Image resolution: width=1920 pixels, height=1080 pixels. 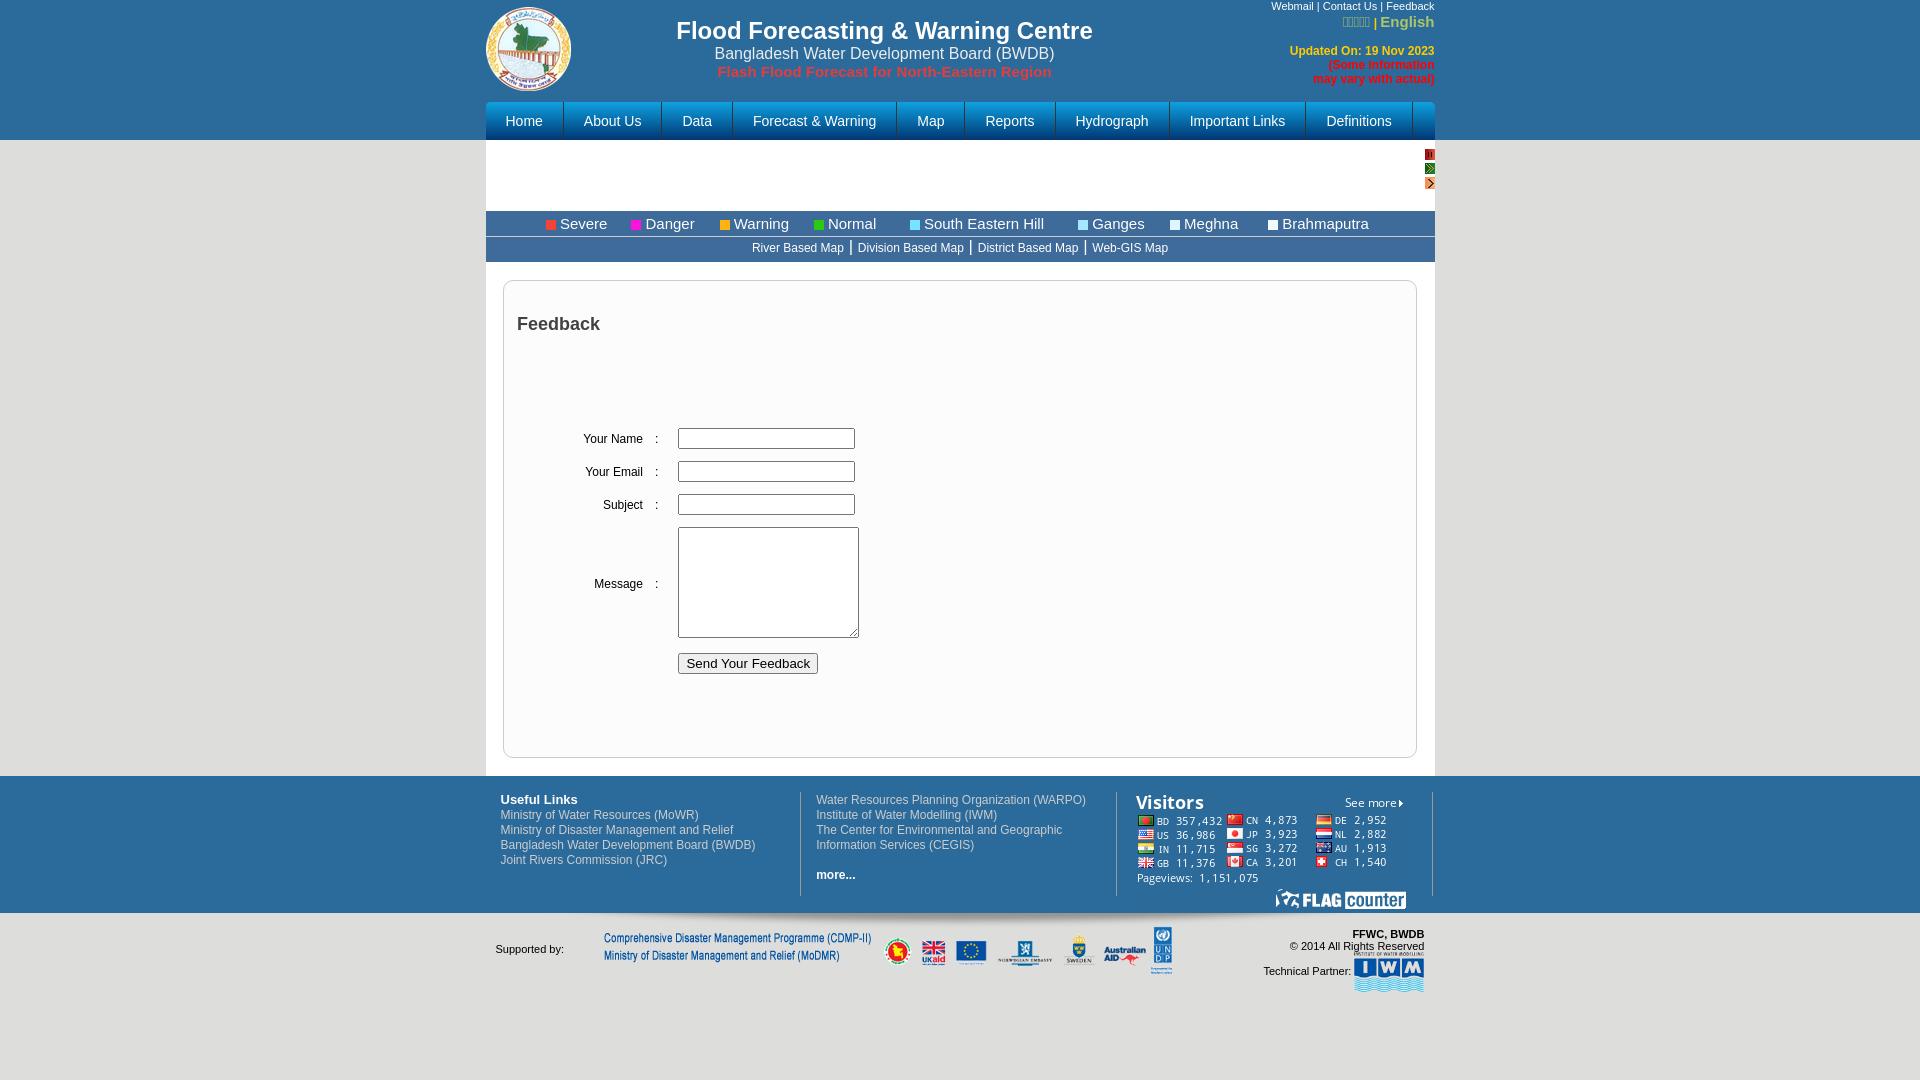 What do you see at coordinates (628, 845) in the screenshot?
I see `Bangladesh Water Development Board (BWDB)` at bounding box center [628, 845].